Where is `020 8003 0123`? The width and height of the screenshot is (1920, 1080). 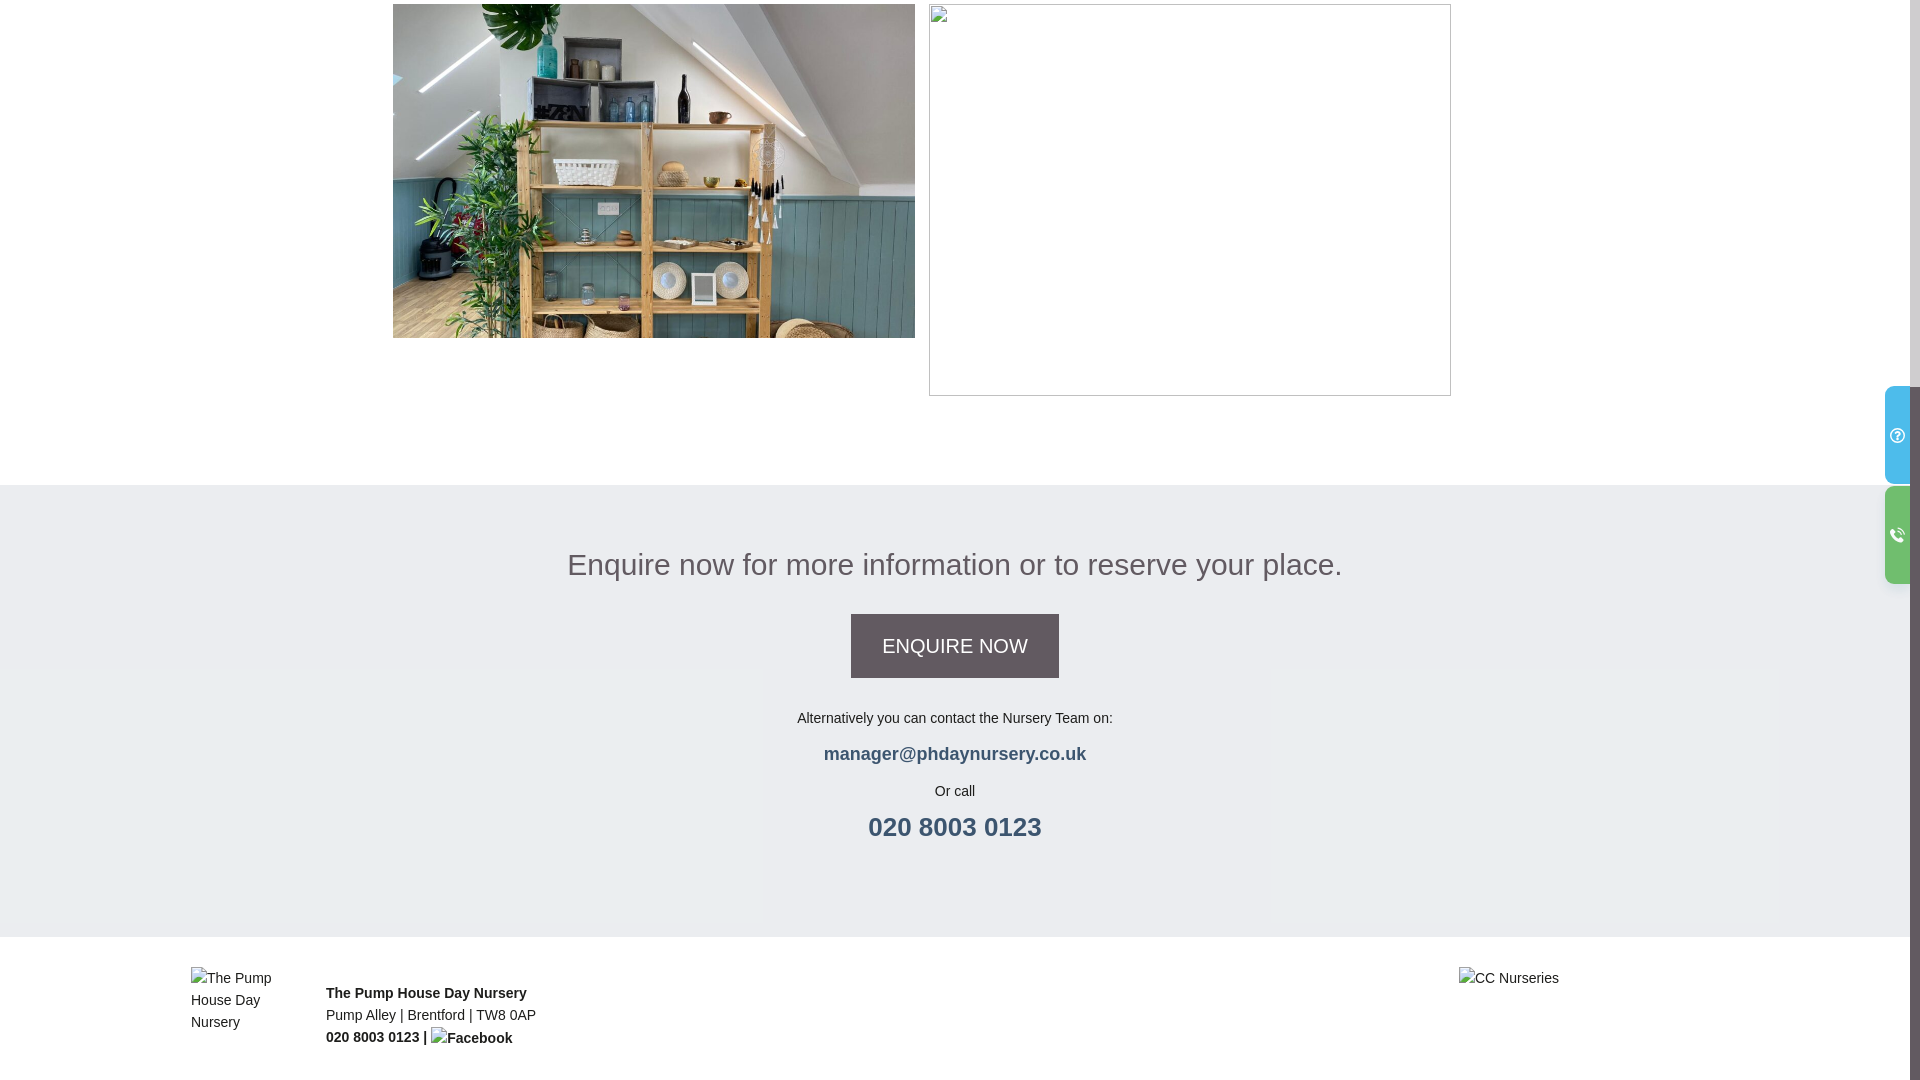
020 8003 0123 is located at coordinates (372, 1037).